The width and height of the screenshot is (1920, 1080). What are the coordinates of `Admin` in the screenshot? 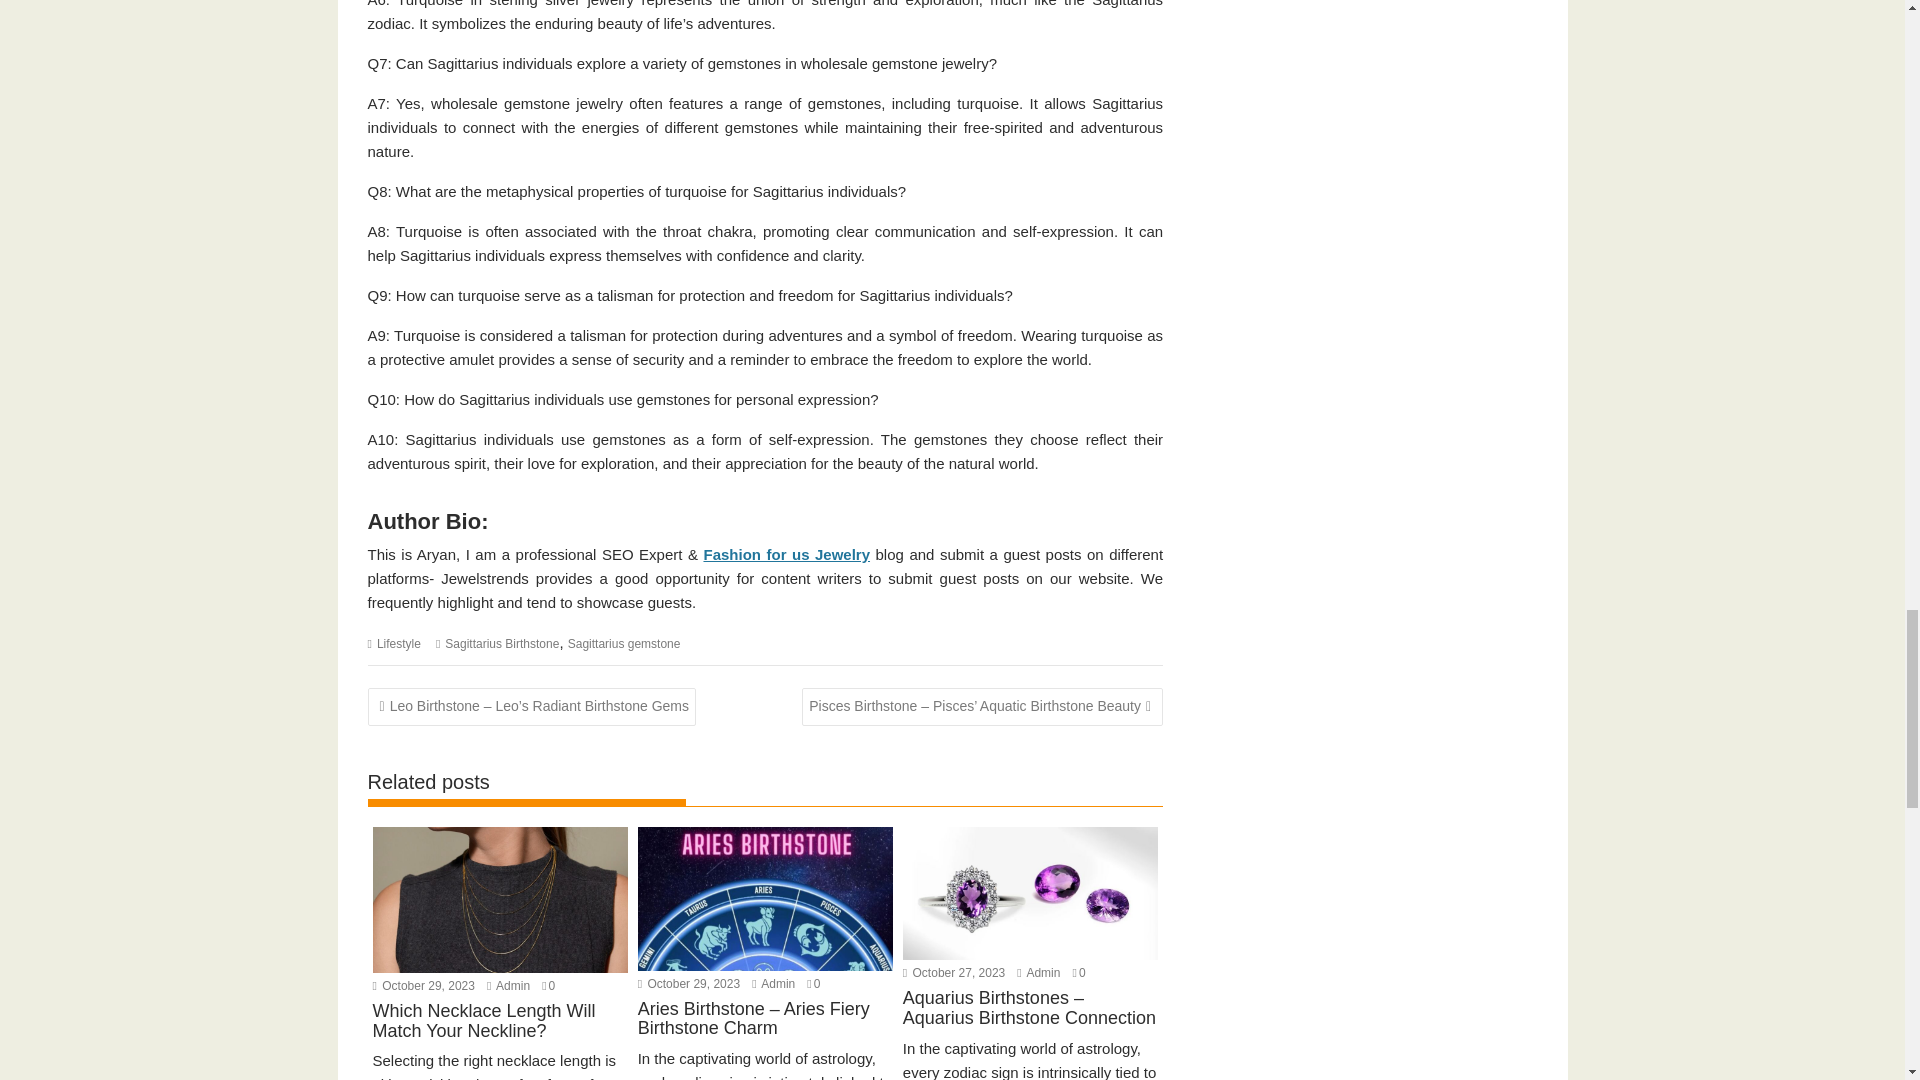 It's located at (508, 985).